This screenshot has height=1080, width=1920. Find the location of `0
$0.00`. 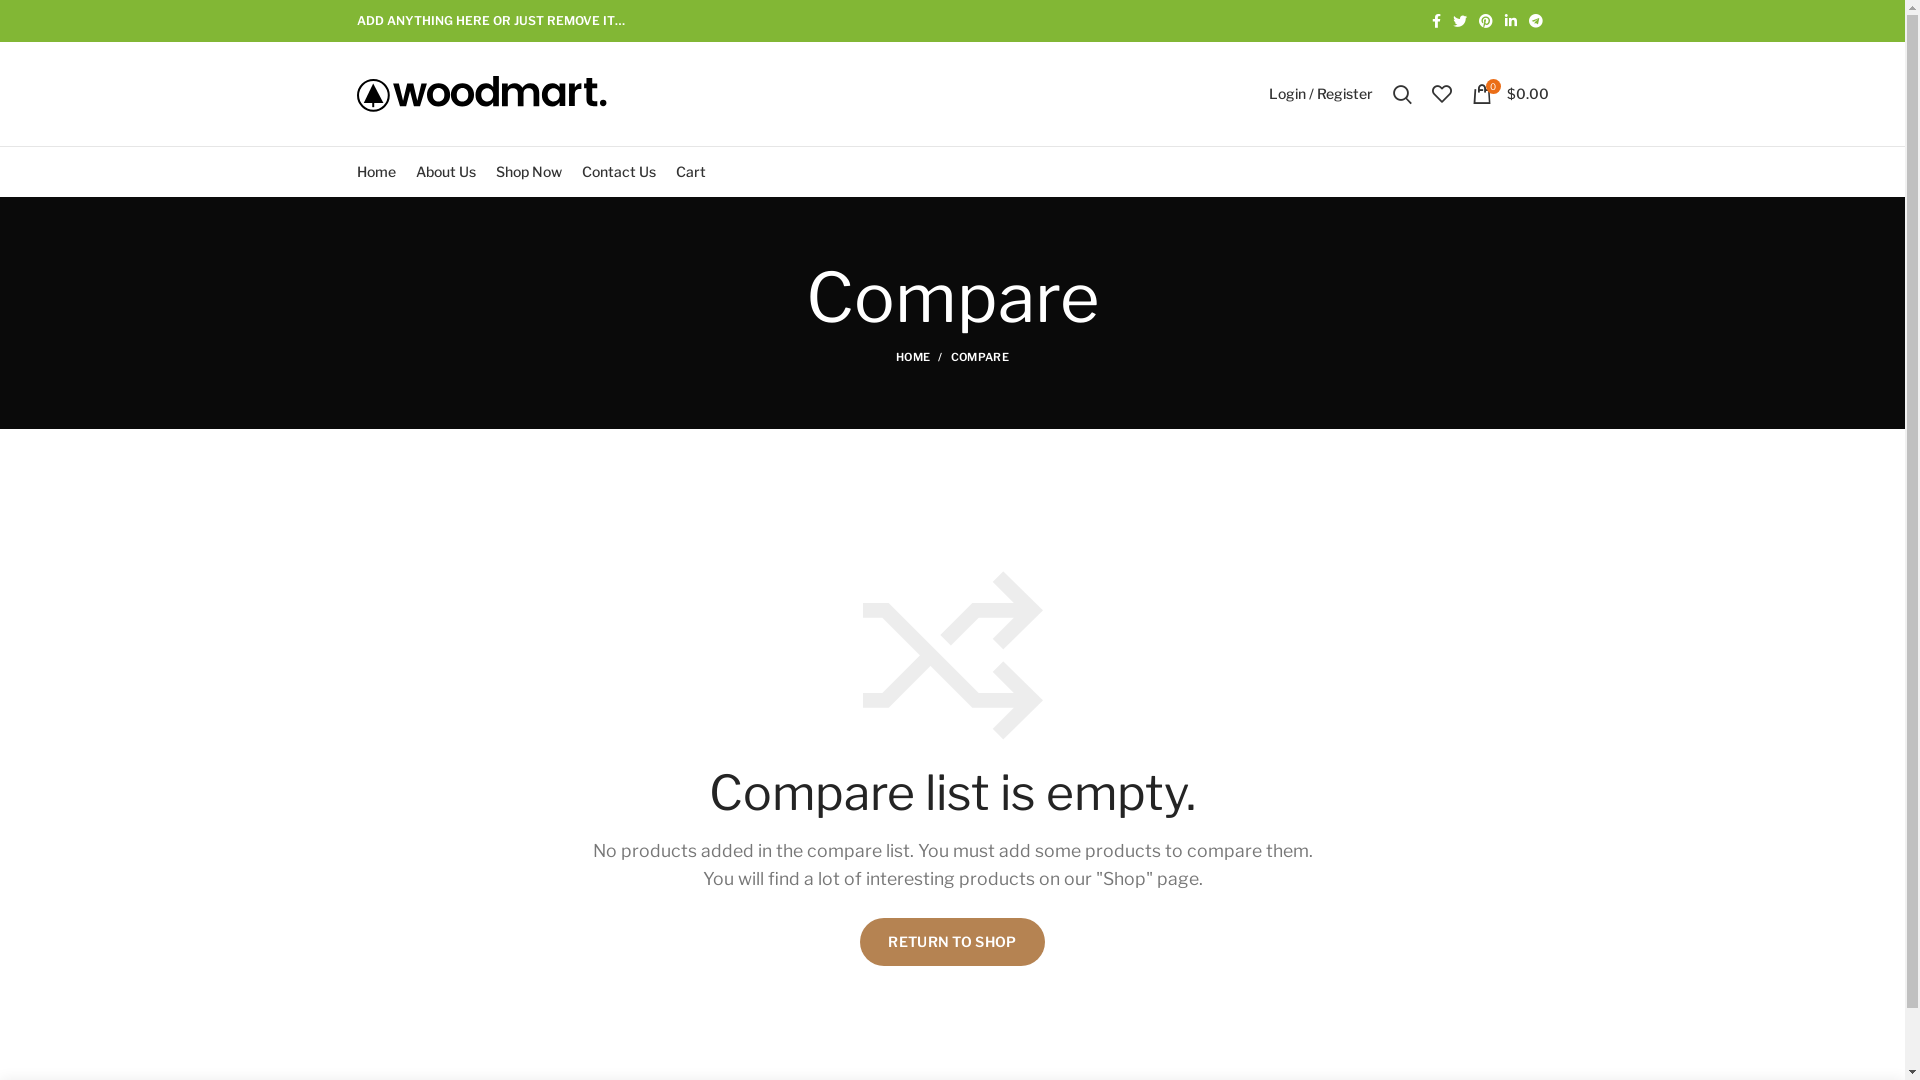

0
$0.00 is located at coordinates (1510, 94).